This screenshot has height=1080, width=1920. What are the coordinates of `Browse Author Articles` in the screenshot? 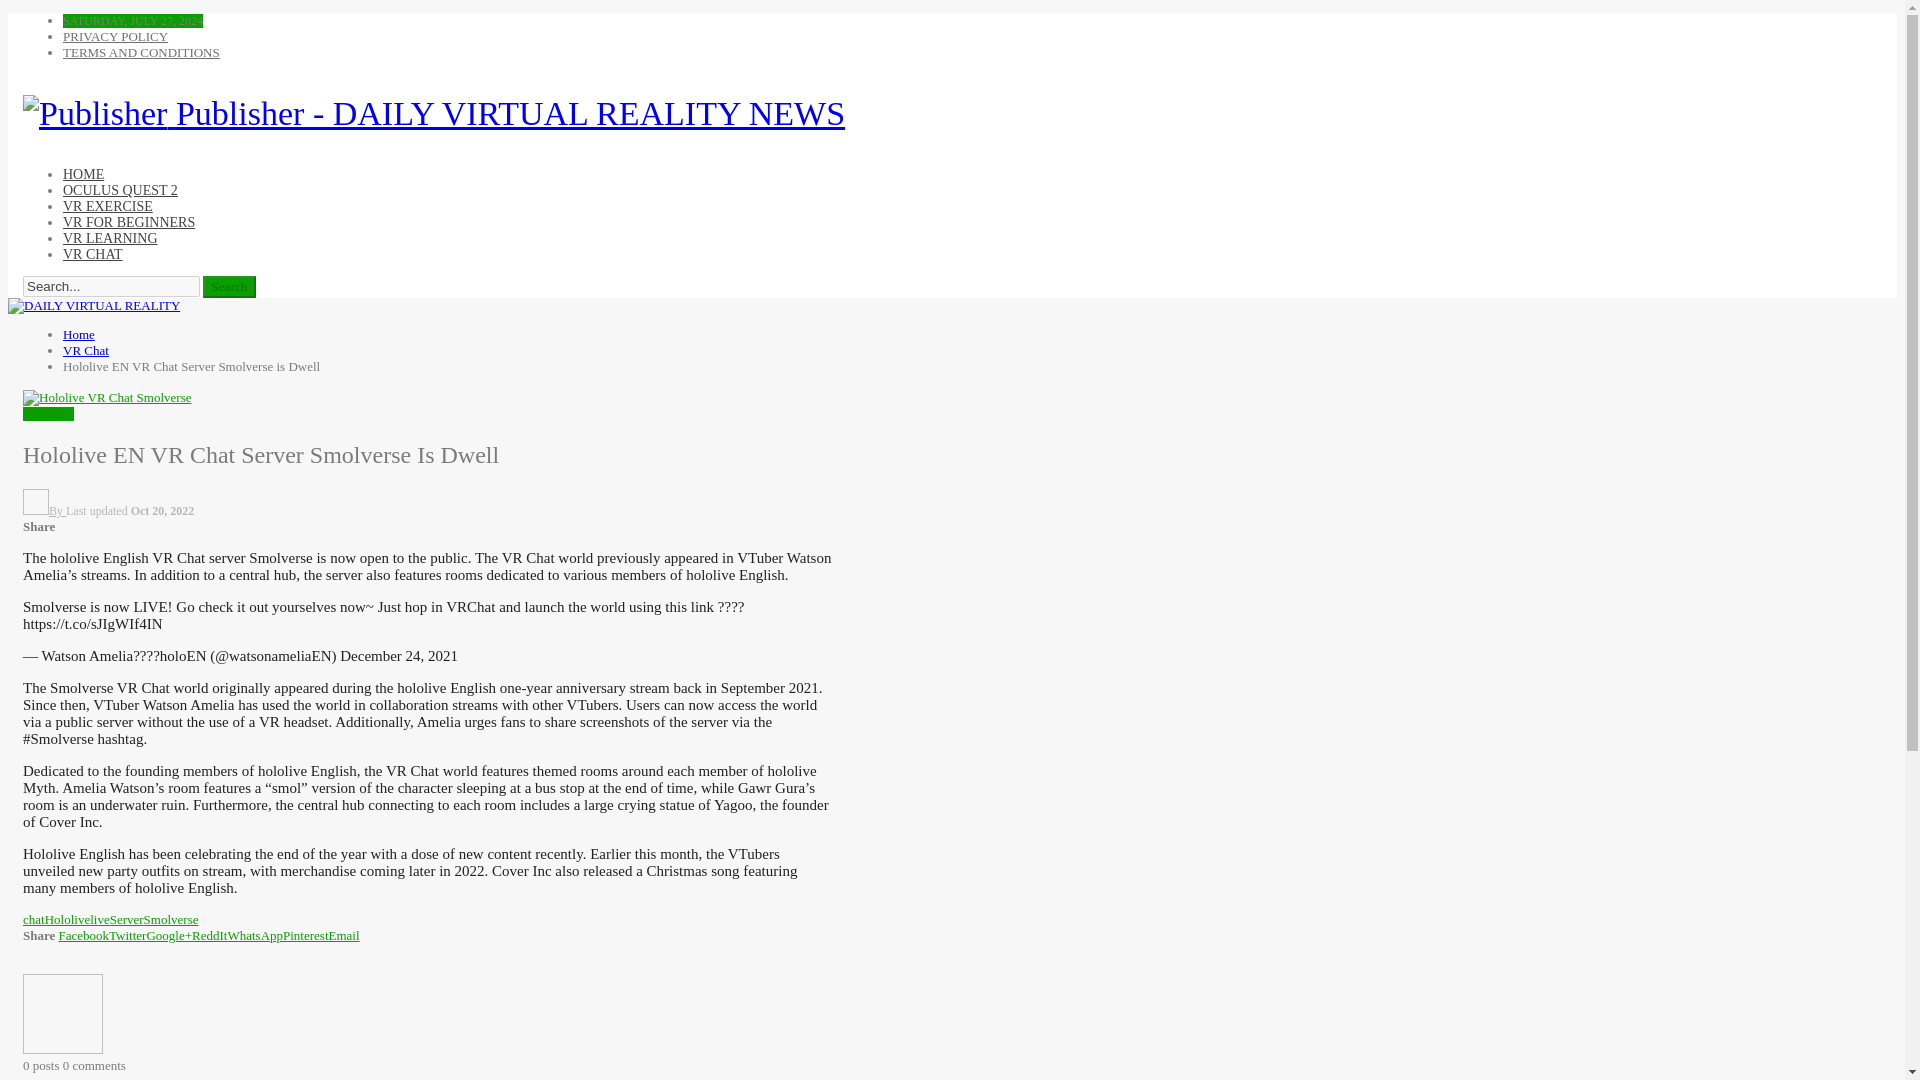 It's located at (63, 1050).